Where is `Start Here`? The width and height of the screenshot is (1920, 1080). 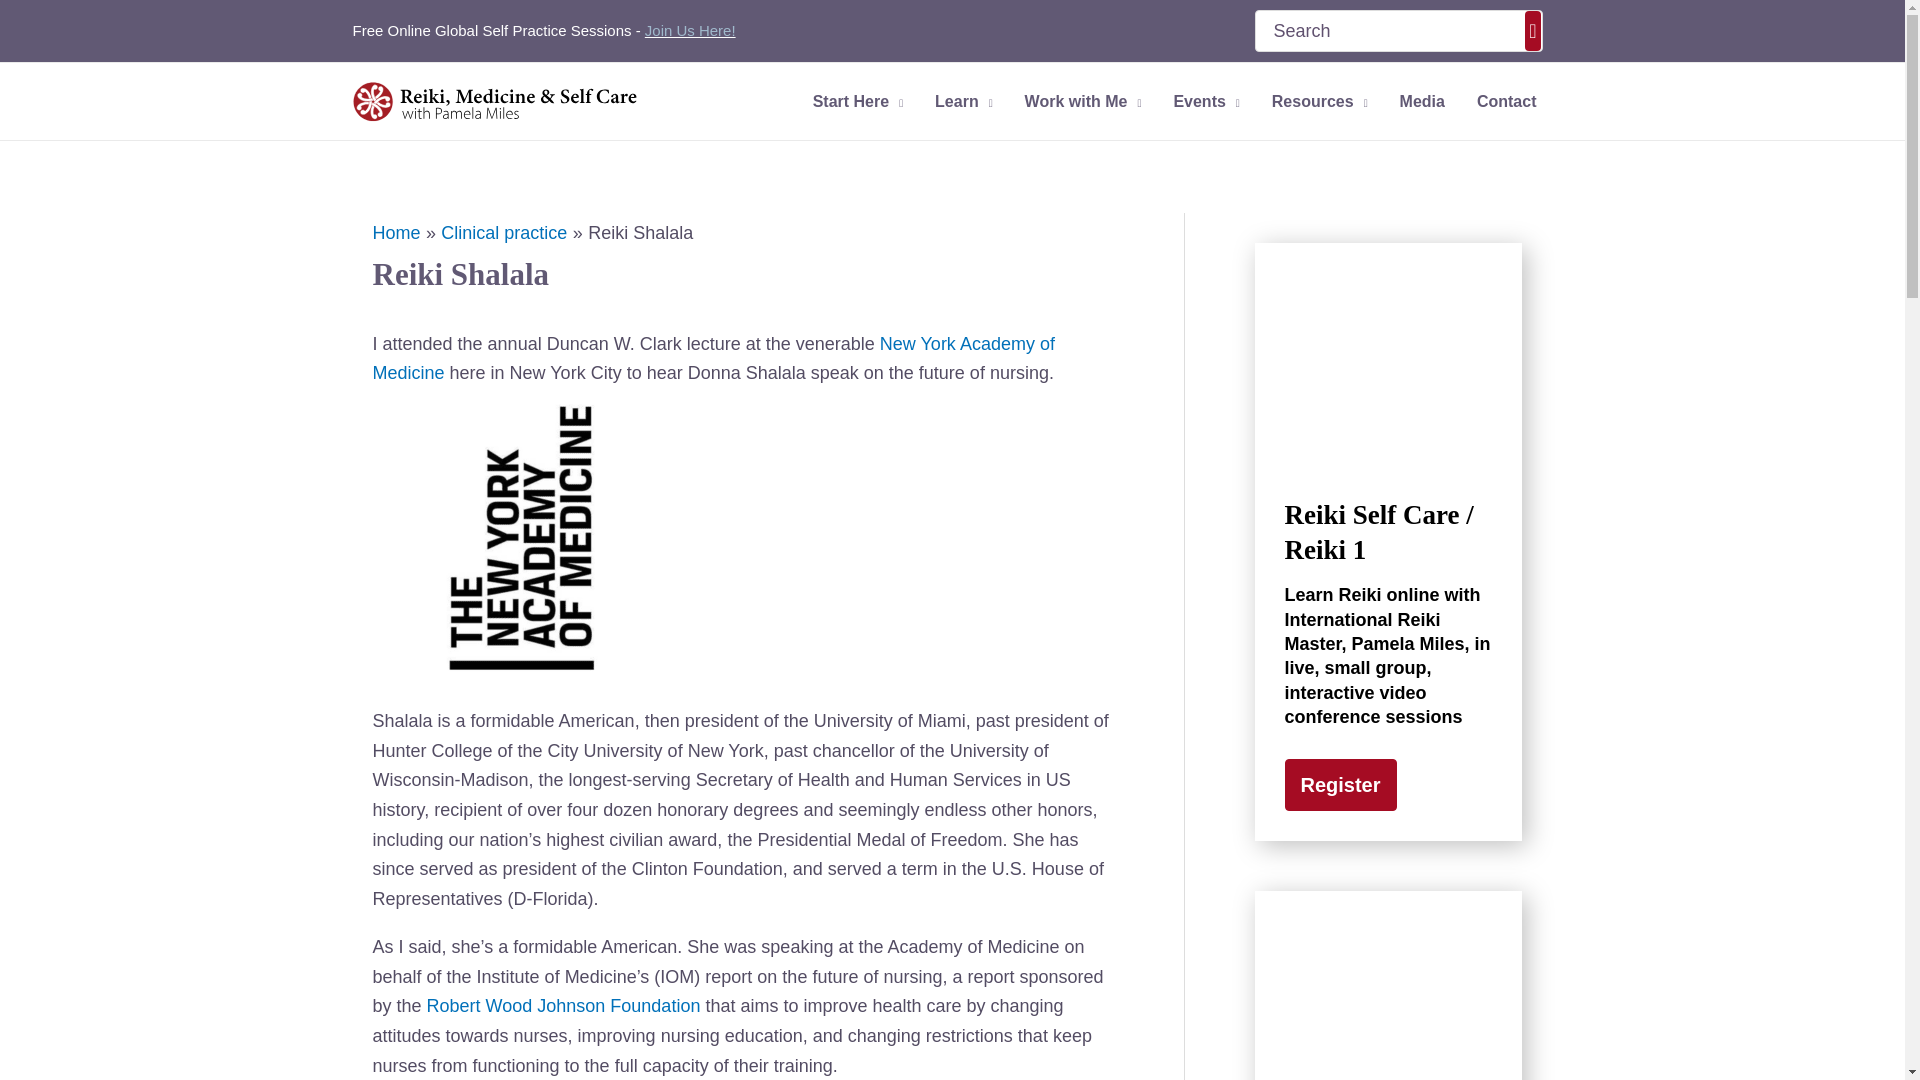 Start Here is located at coordinates (858, 102).